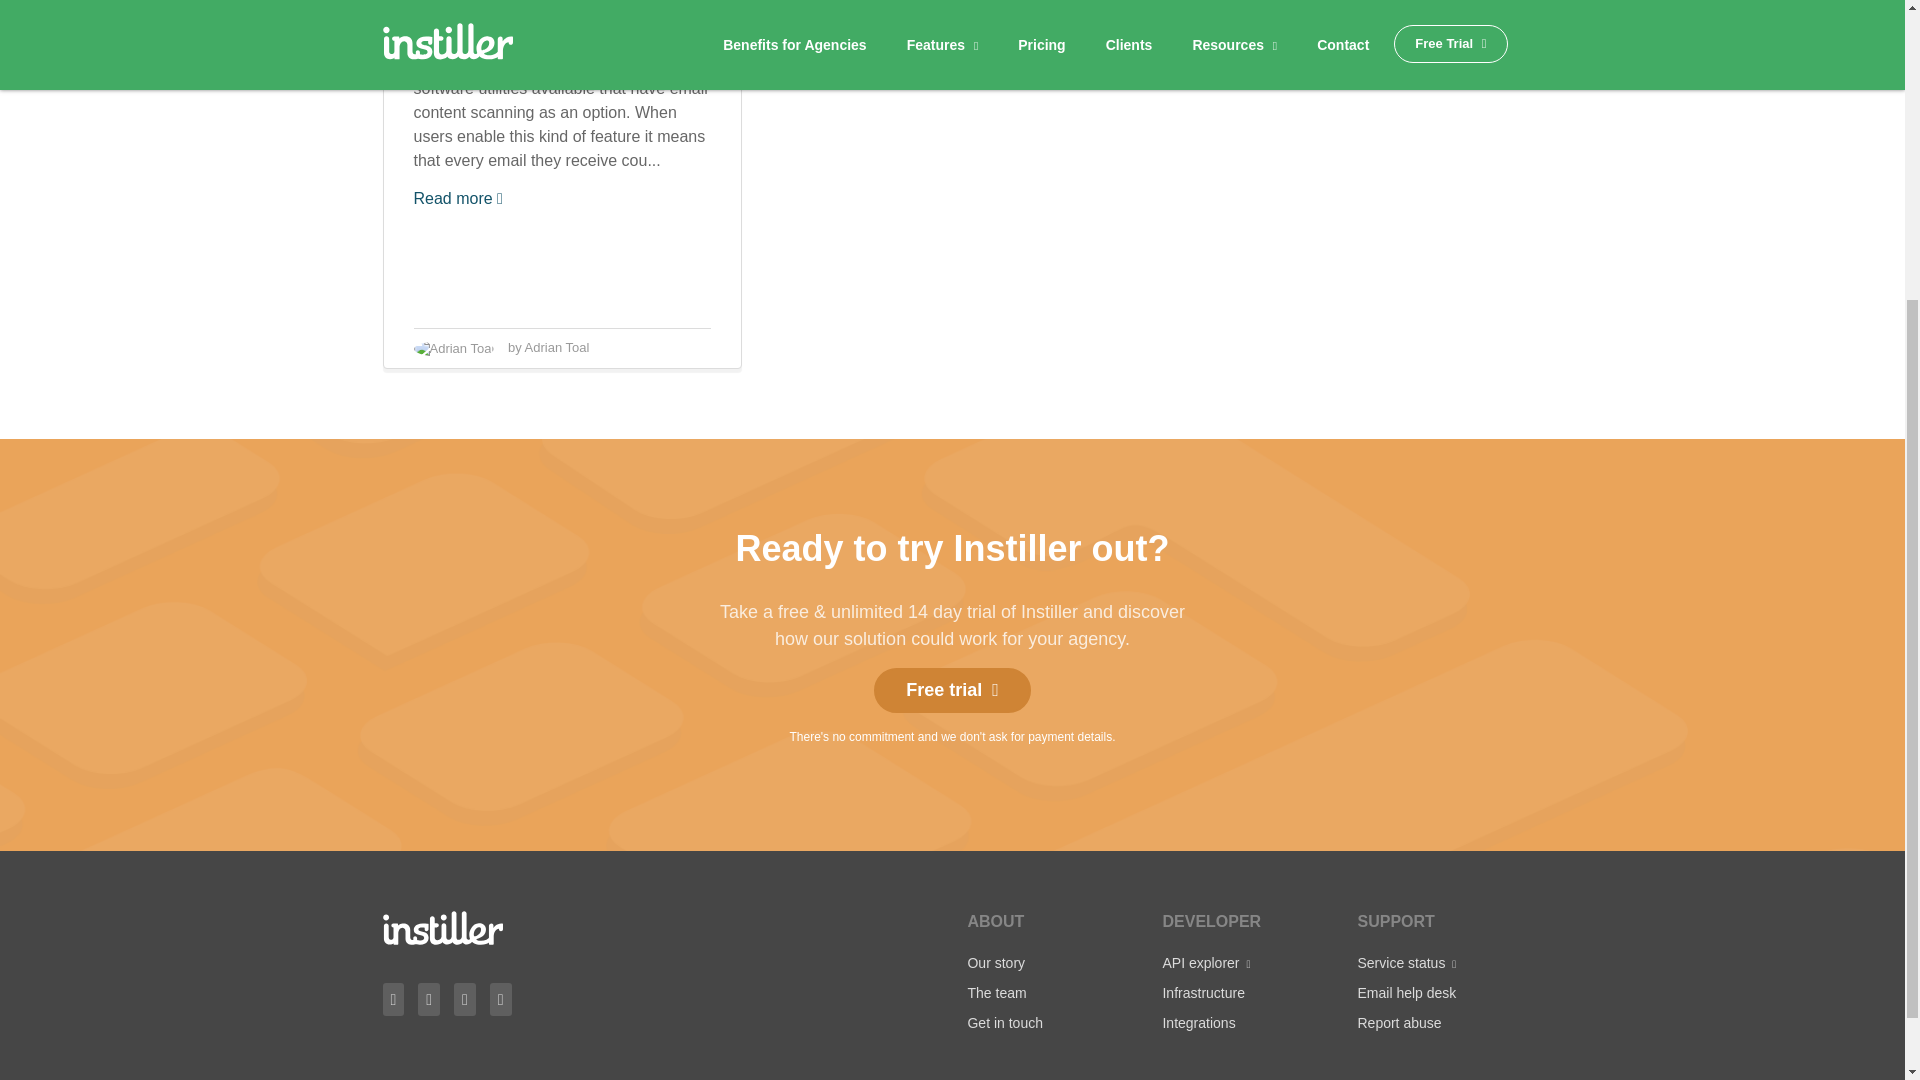  I want to click on Read more, so click(458, 198).